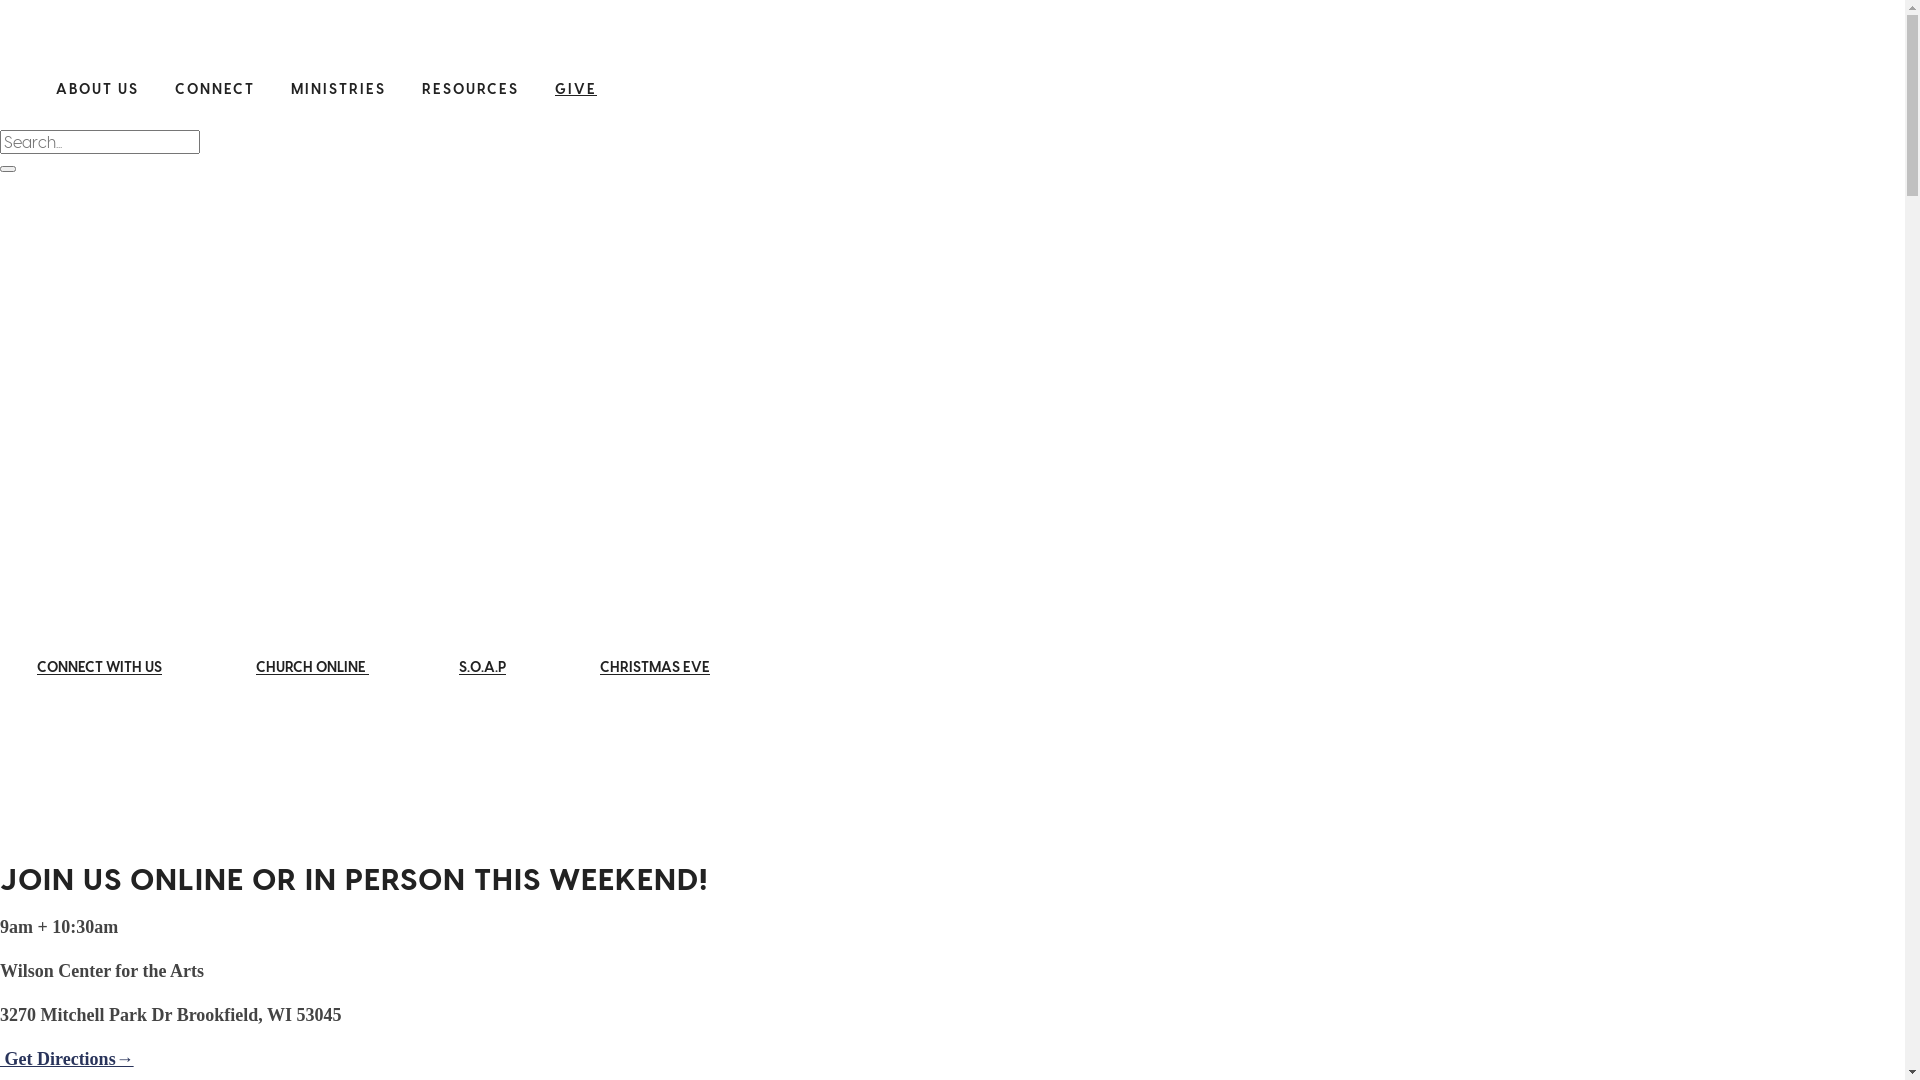 The image size is (1920, 1080). What do you see at coordinates (655, 666) in the screenshot?
I see `CHRISTMAS EVE` at bounding box center [655, 666].